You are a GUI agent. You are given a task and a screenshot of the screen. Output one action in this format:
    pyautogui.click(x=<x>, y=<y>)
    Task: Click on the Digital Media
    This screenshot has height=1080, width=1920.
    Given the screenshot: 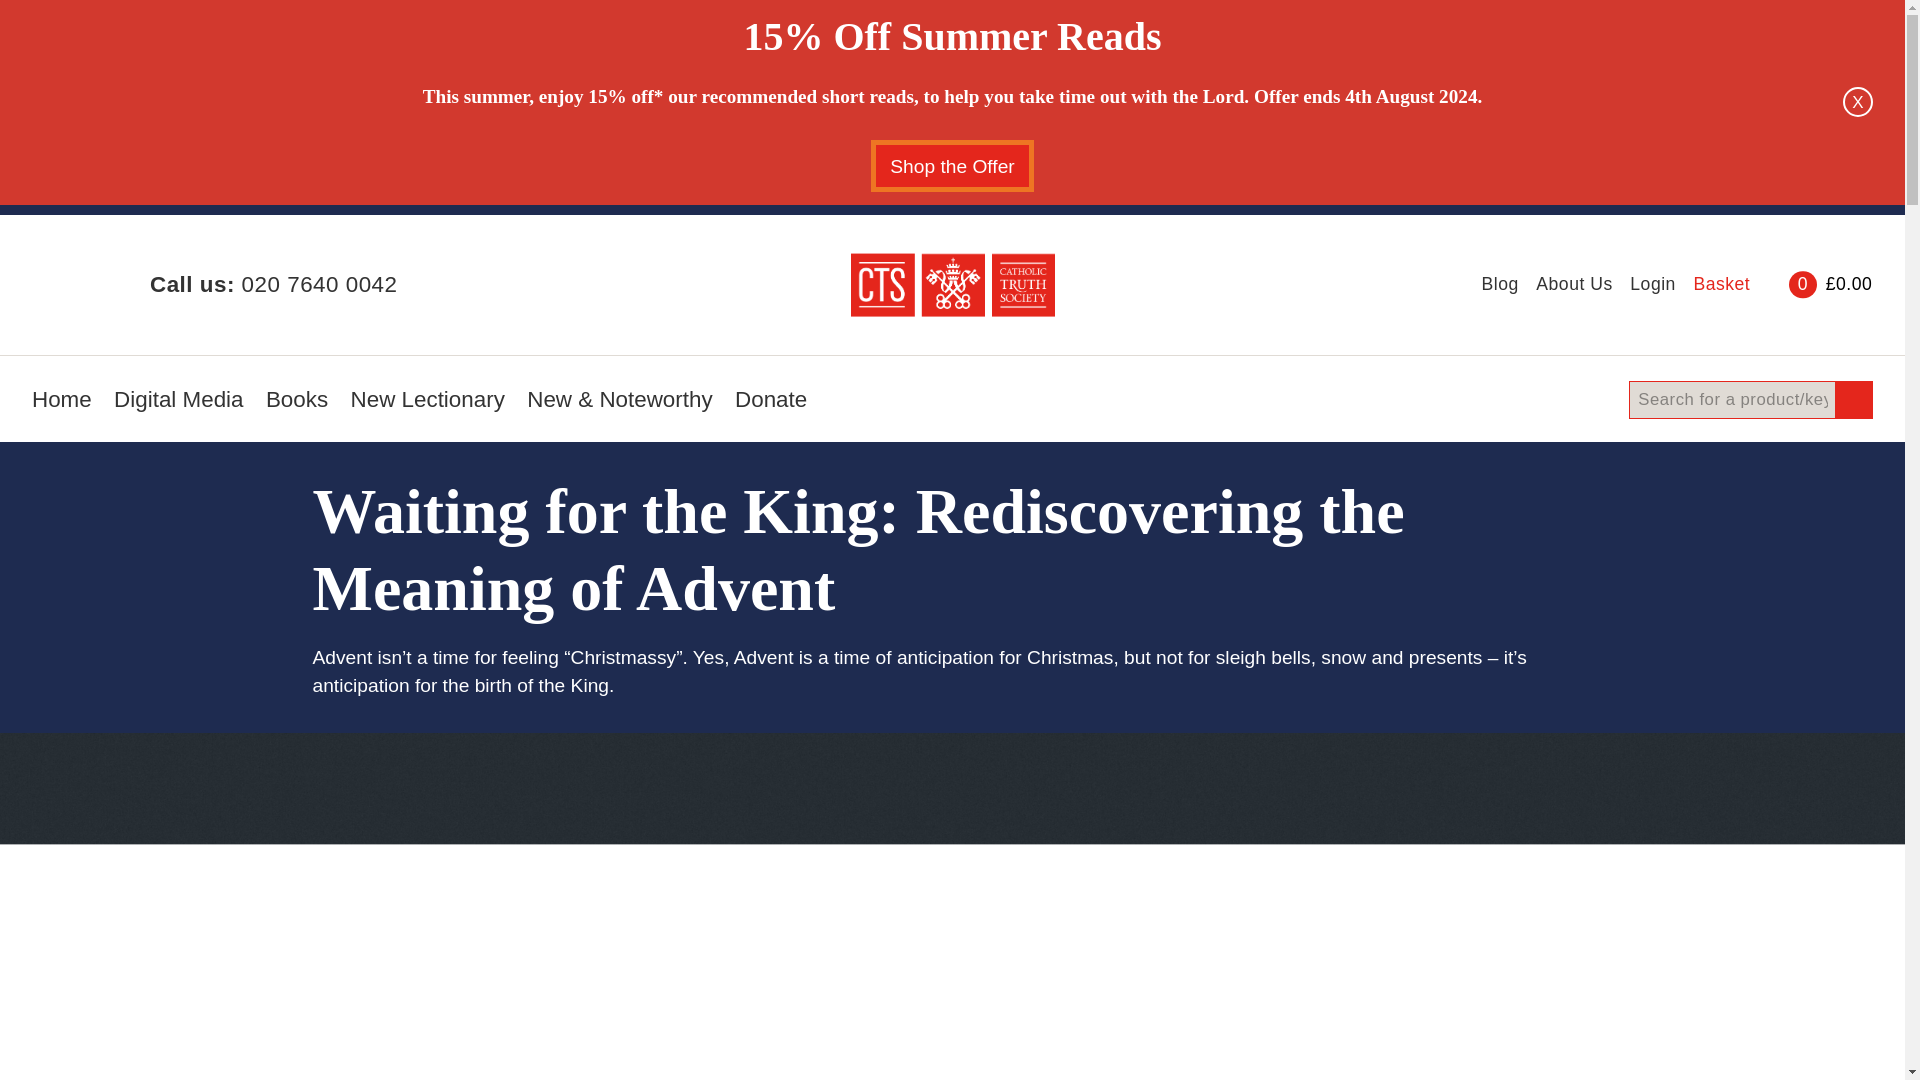 What is the action you would take?
    pyautogui.click(x=178, y=406)
    